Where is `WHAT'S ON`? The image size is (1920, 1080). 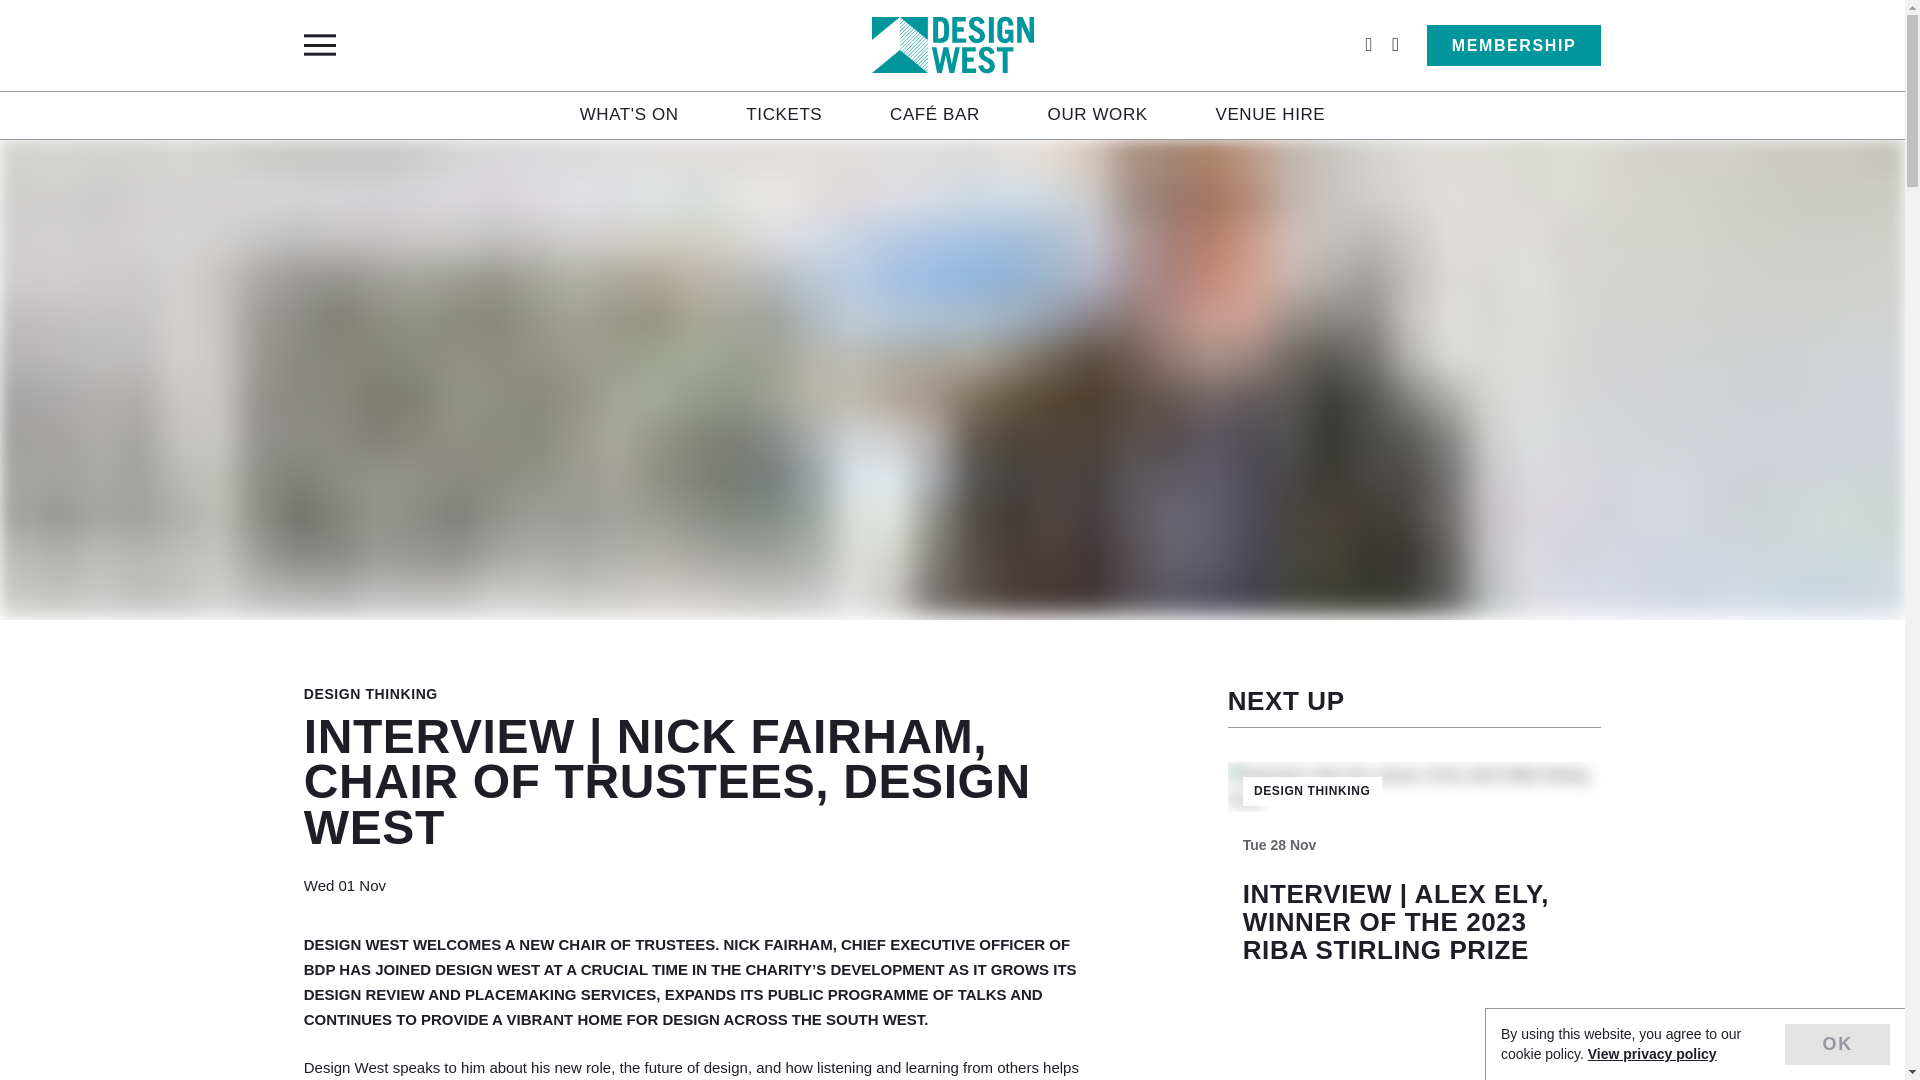 WHAT'S ON is located at coordinates (629, 114).